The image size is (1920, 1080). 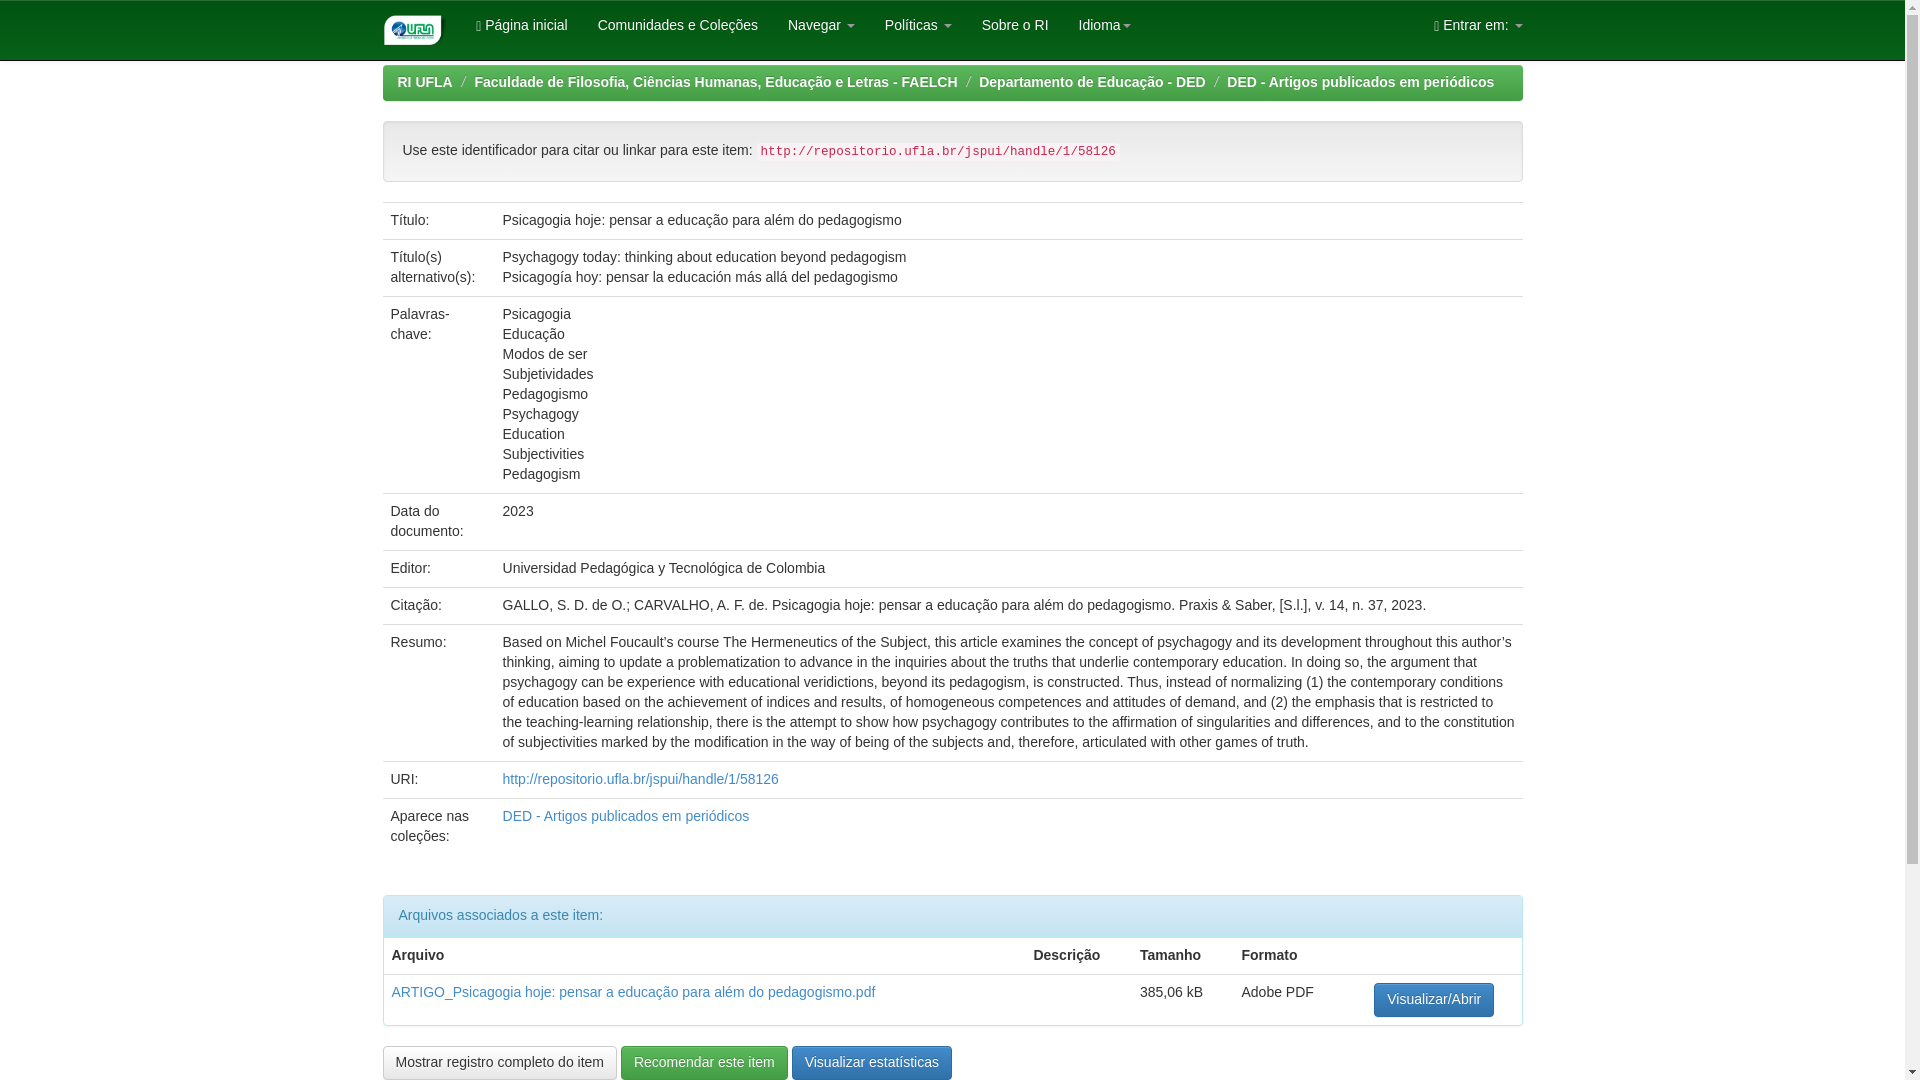 What do you see at coordinates (821, 24) in the screenshot?
I see `Navegar` at bounding box center [821, 24].